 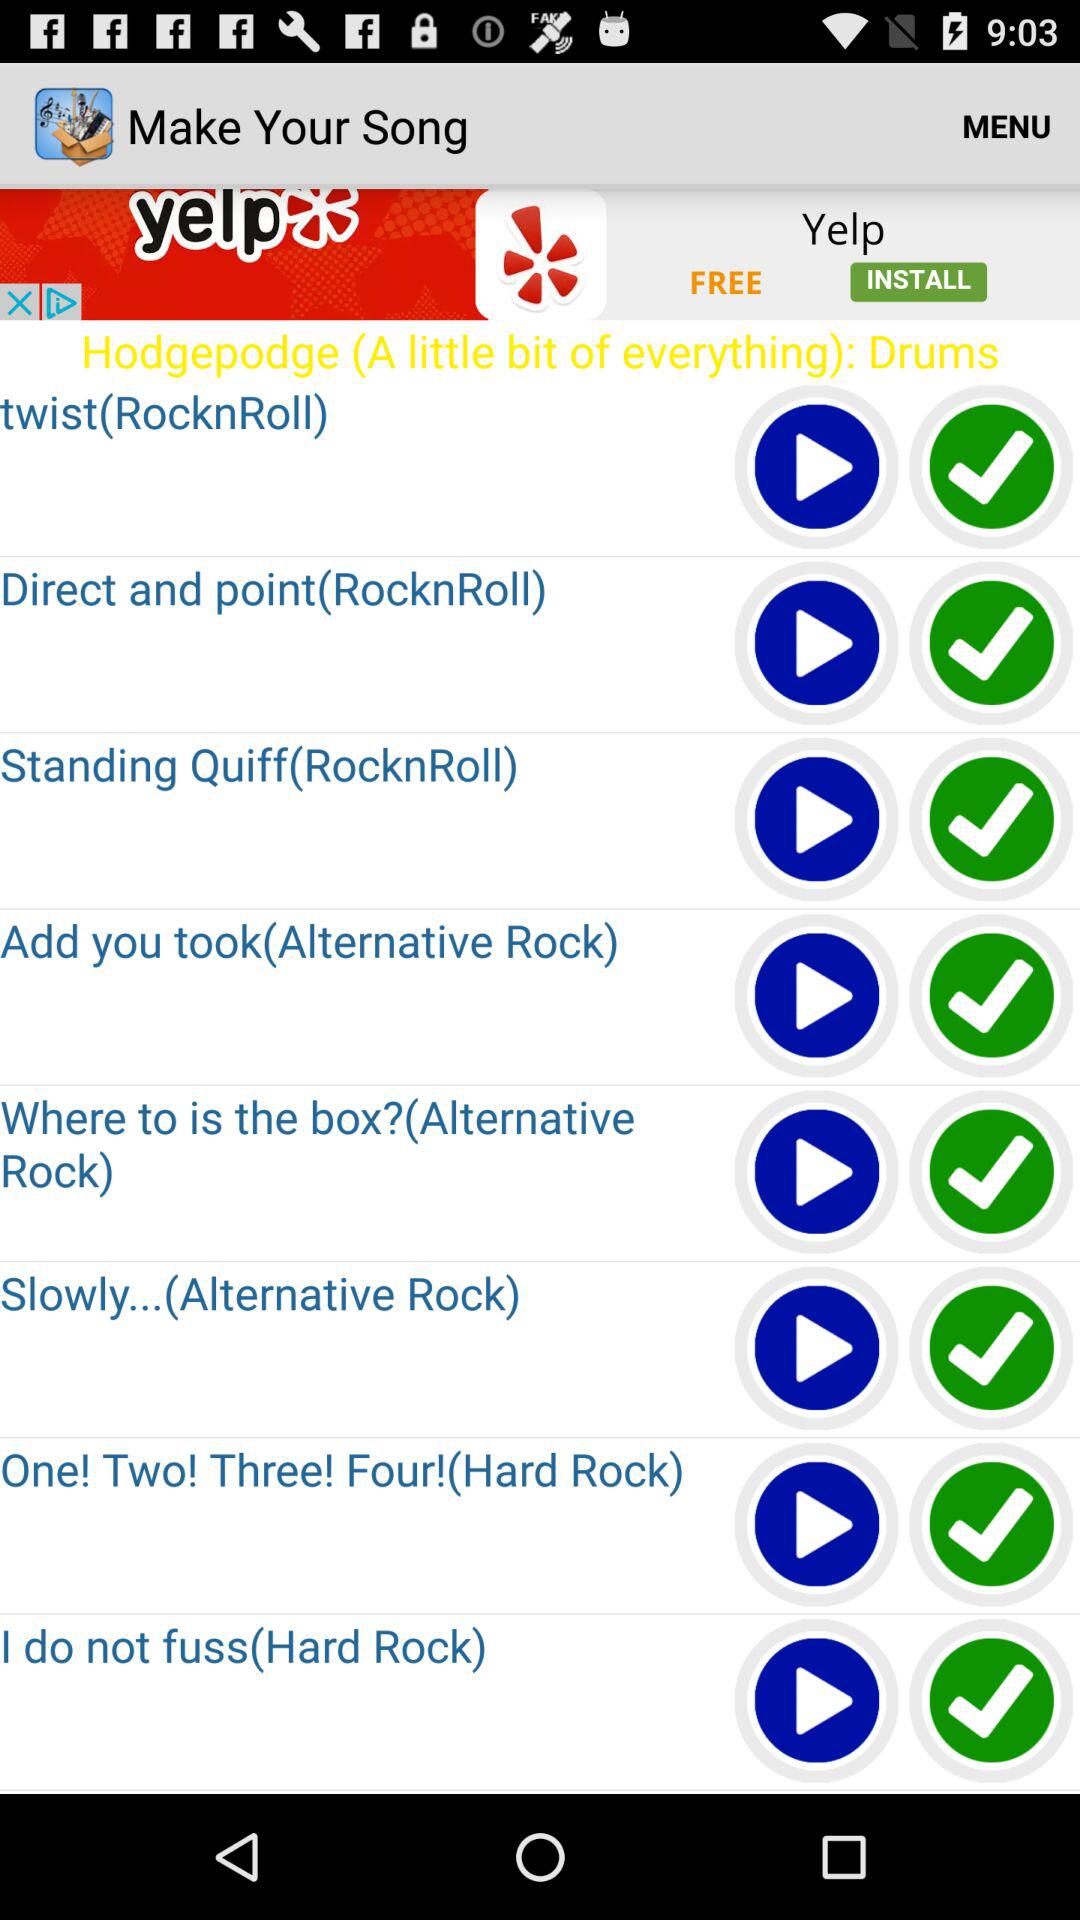 I want to click on autio paly, so click(x=818, y=1173).